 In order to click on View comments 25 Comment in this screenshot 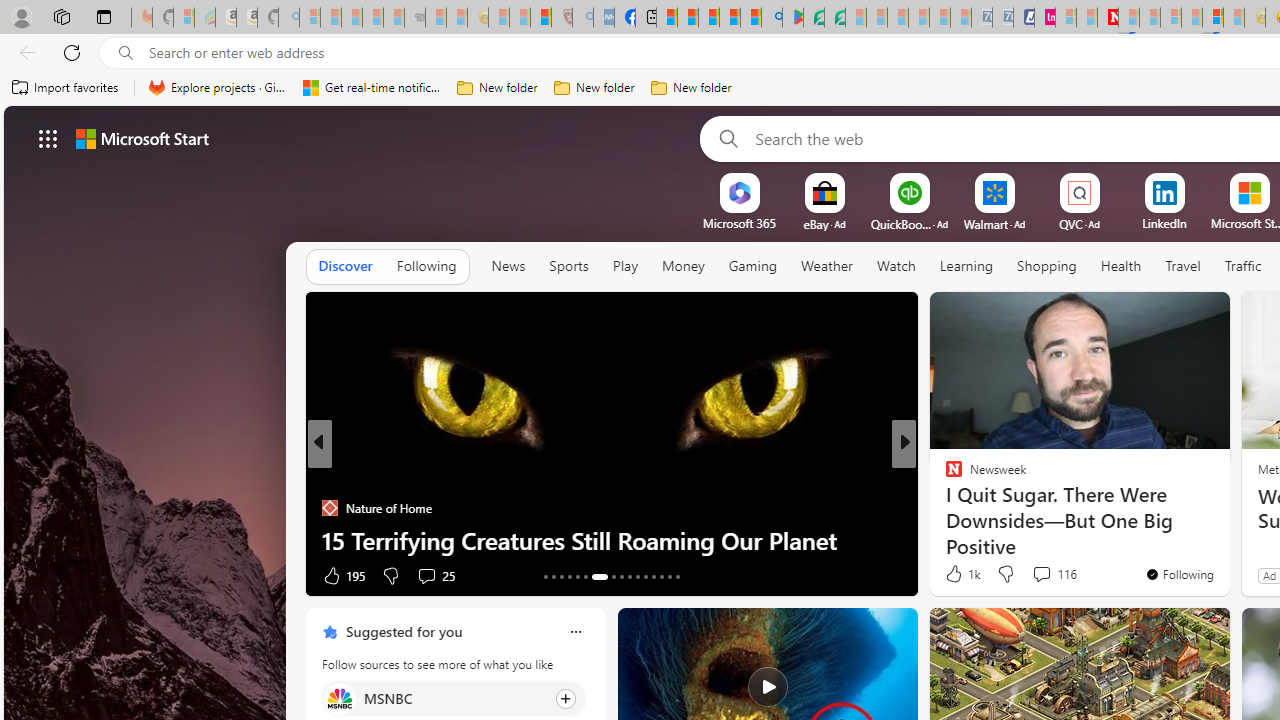, I will do `click(426, 576)`.